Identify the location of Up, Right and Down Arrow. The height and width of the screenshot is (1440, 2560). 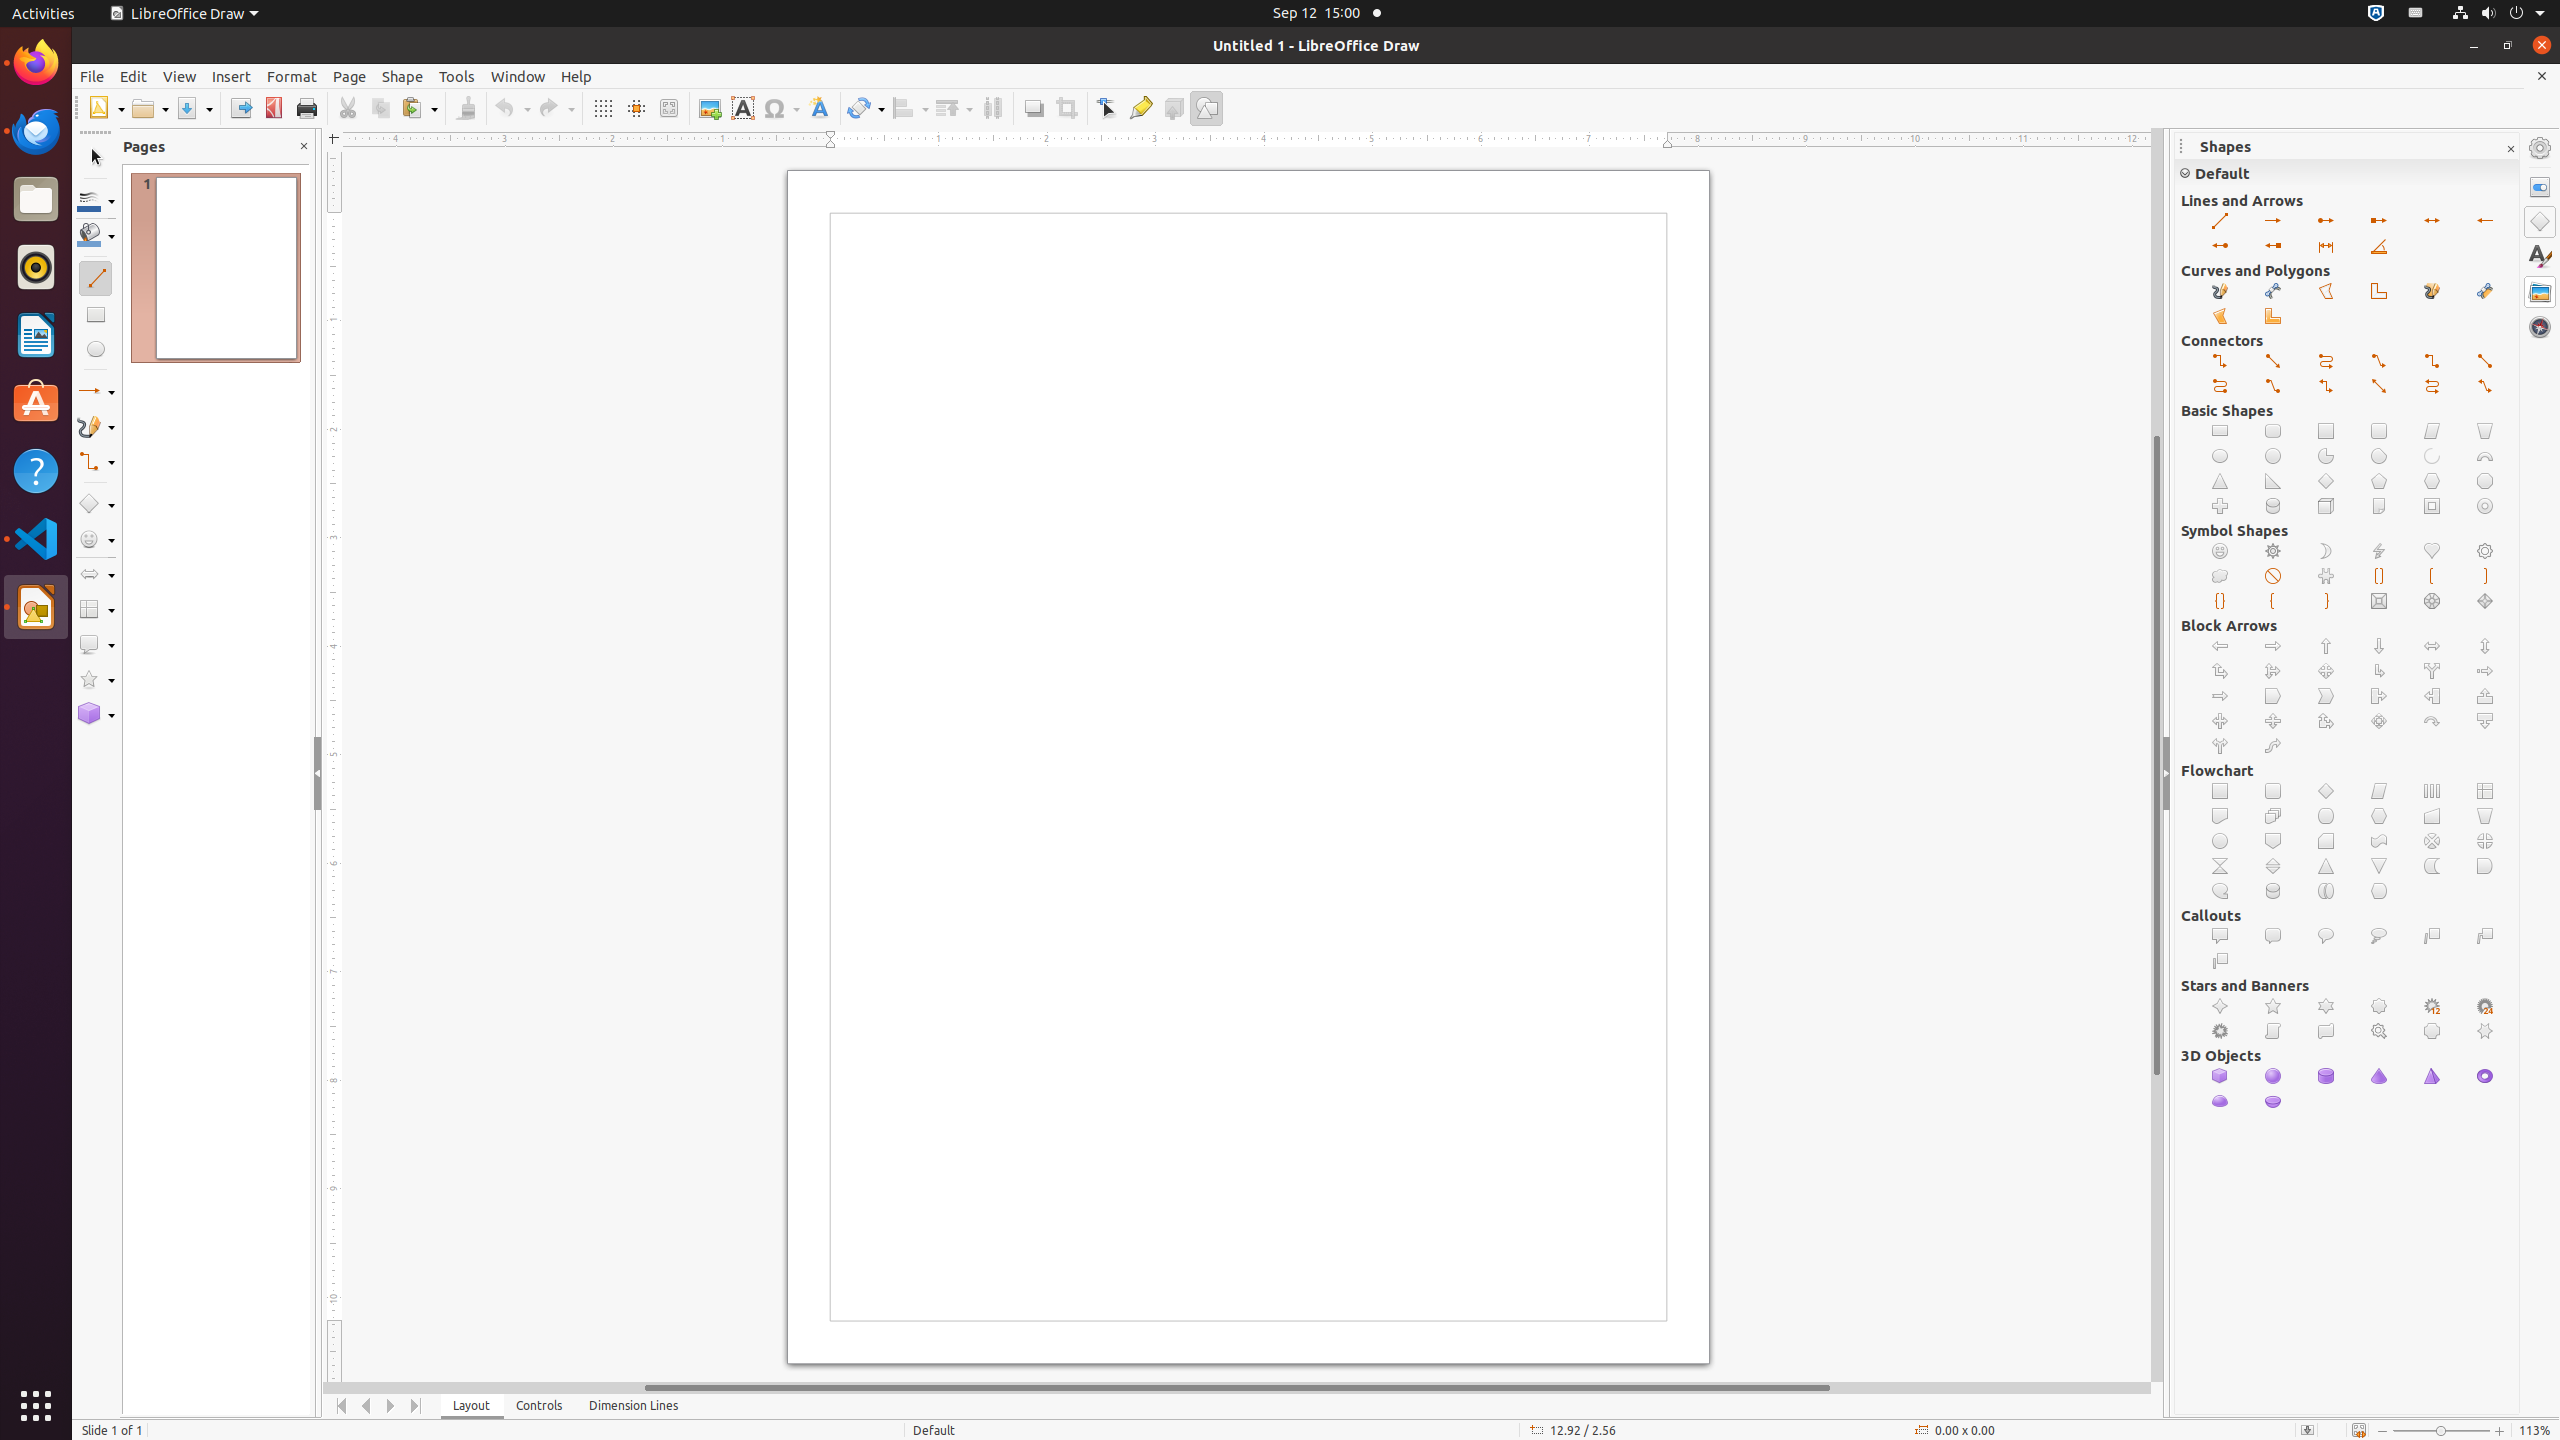
(2274, 672).